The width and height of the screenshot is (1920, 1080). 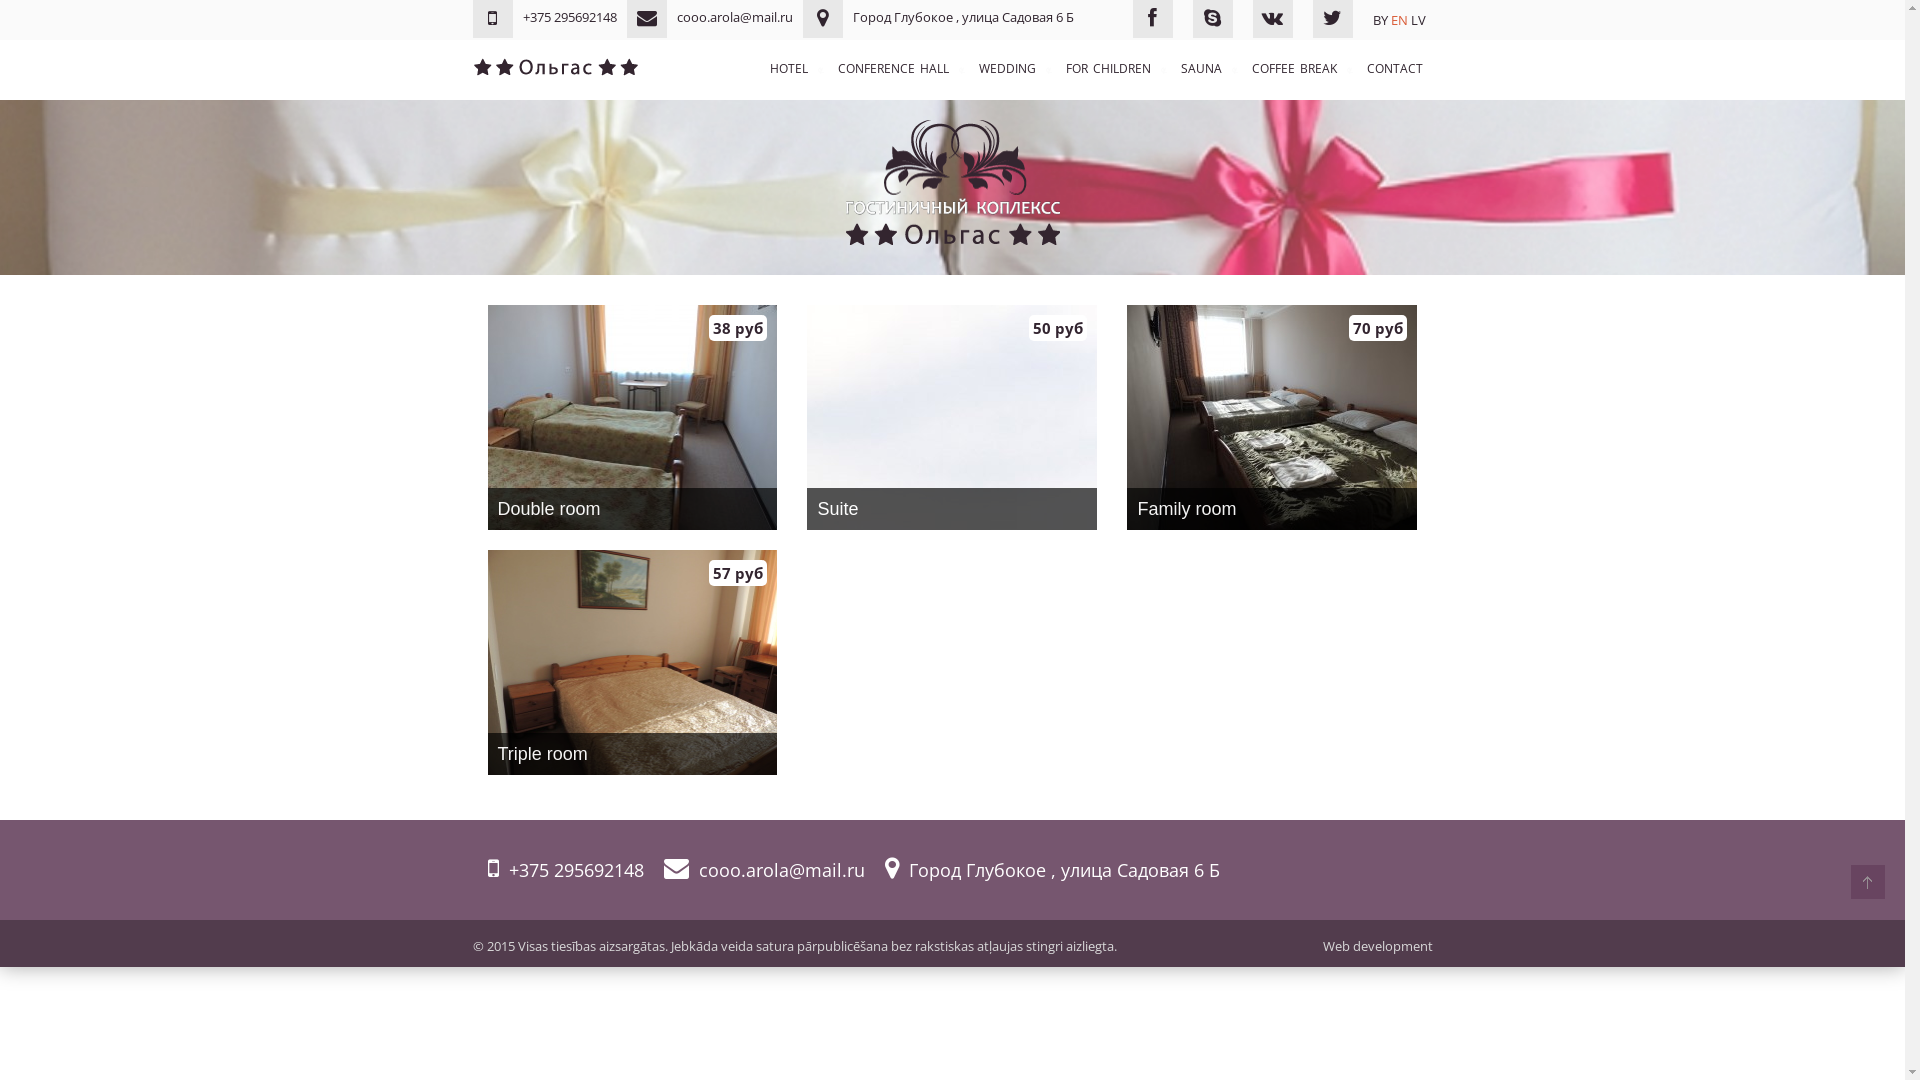 What do you see at coordinates (1398, 20) in the screenshot?
I see `EN` at bounding box center [1398, 20].